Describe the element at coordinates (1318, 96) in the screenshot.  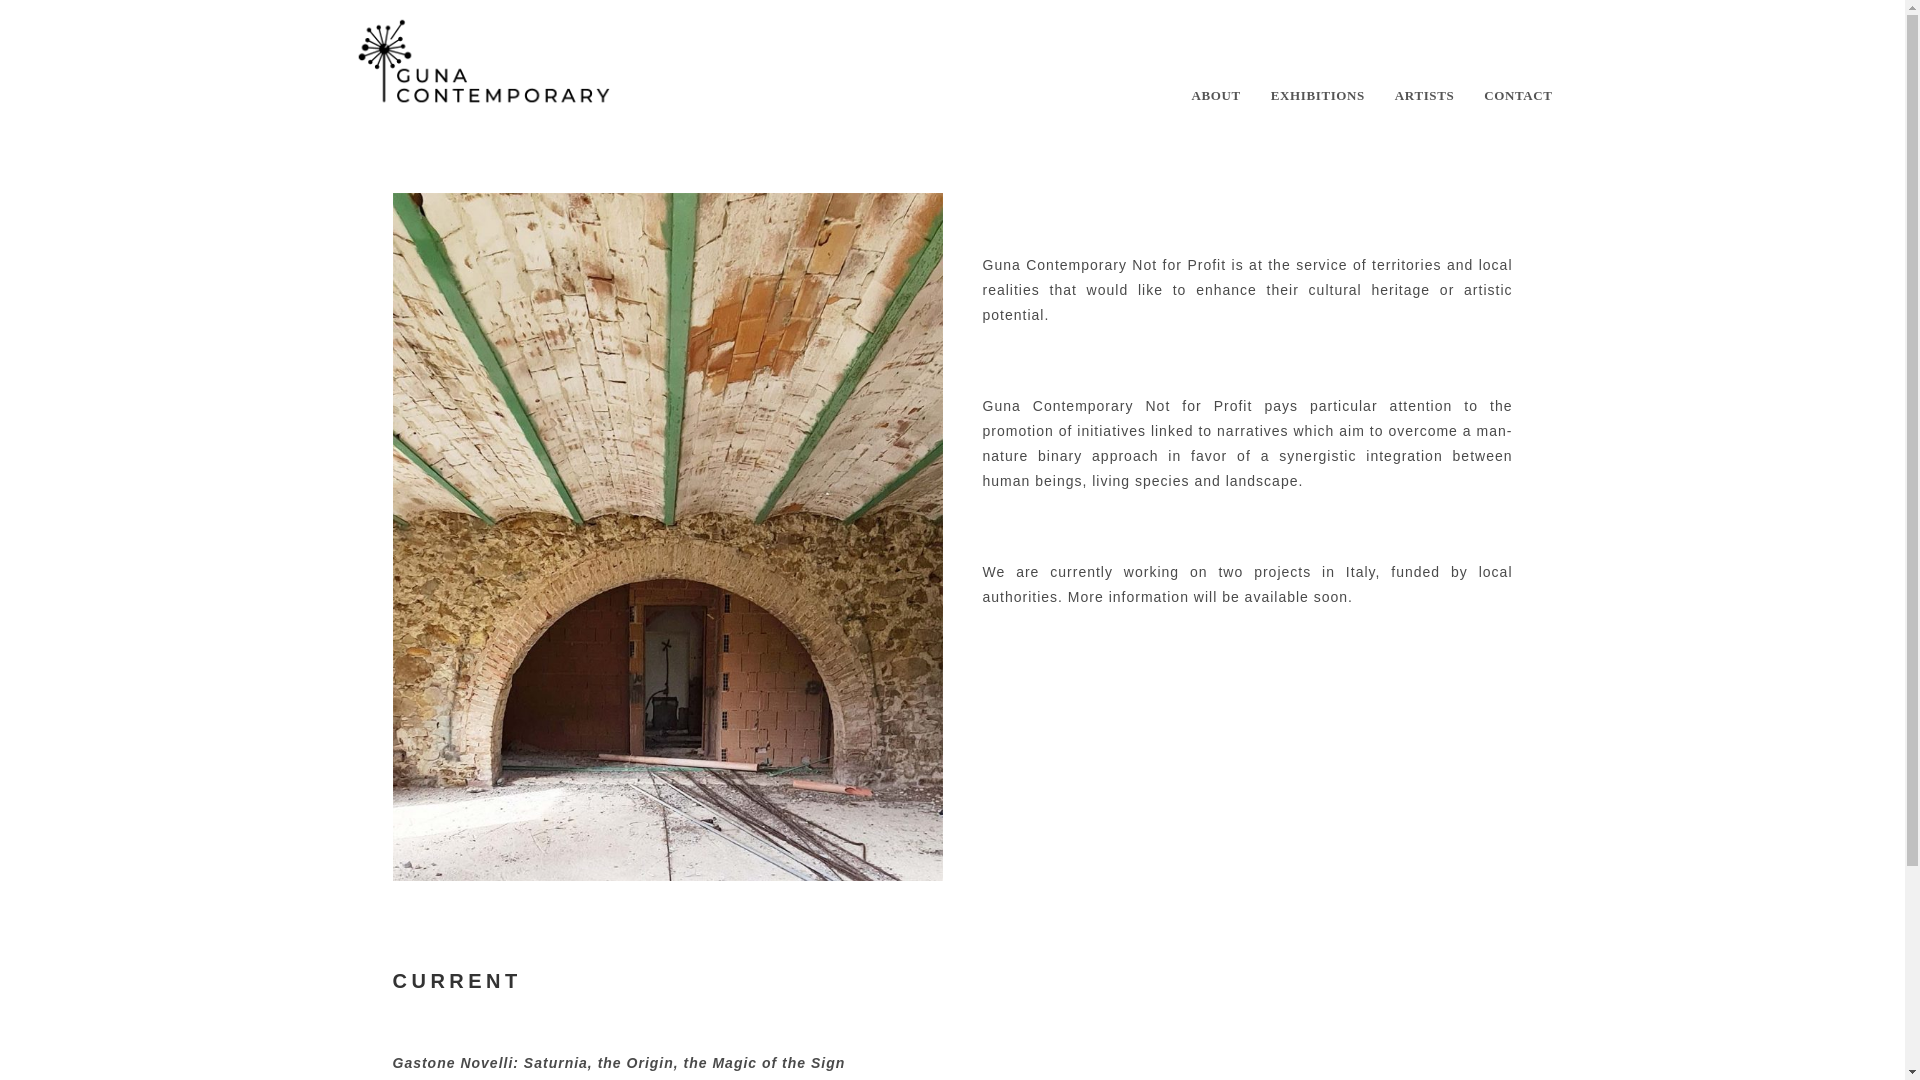
I see `EXHIBITIONS` at that location.